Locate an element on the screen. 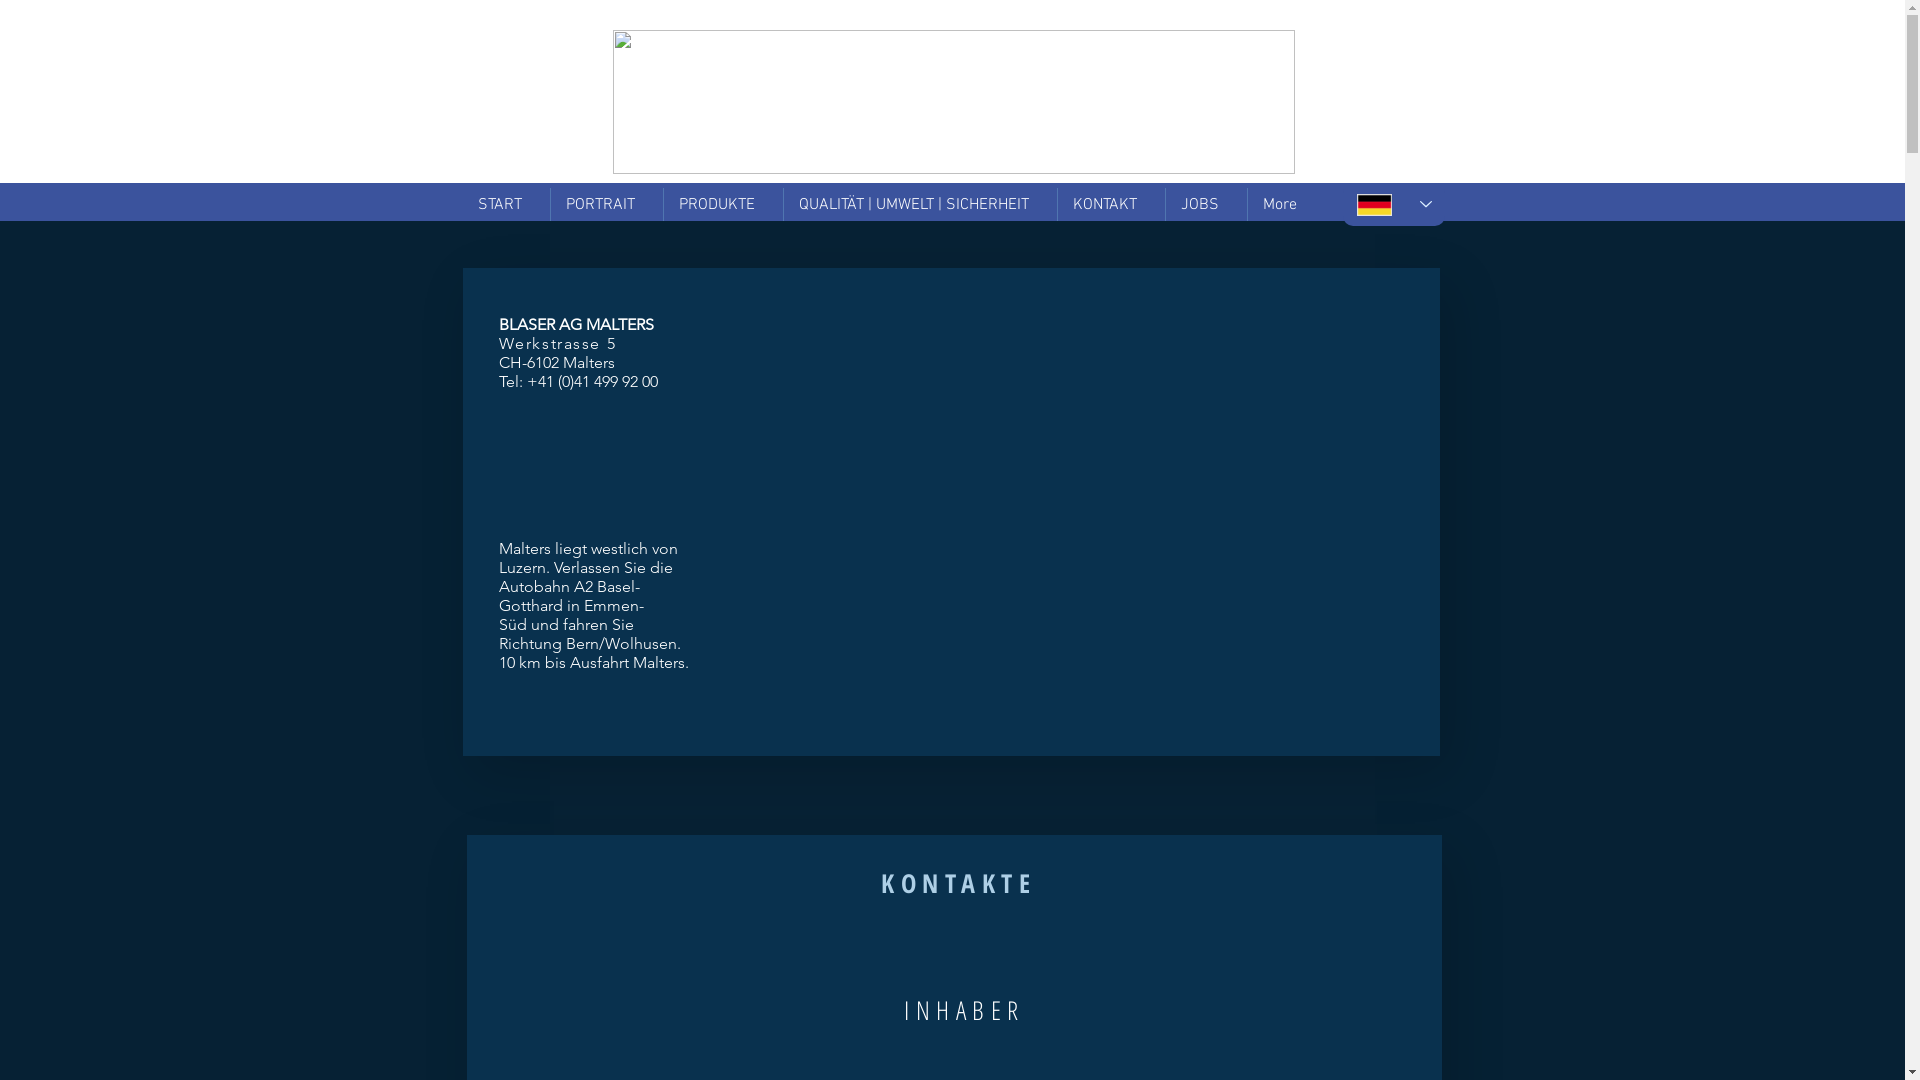 Image resolution: width=1920 pixels, height=1080 pixels. logo-blaser-ag.jpg is located at coordinates (953, 102).